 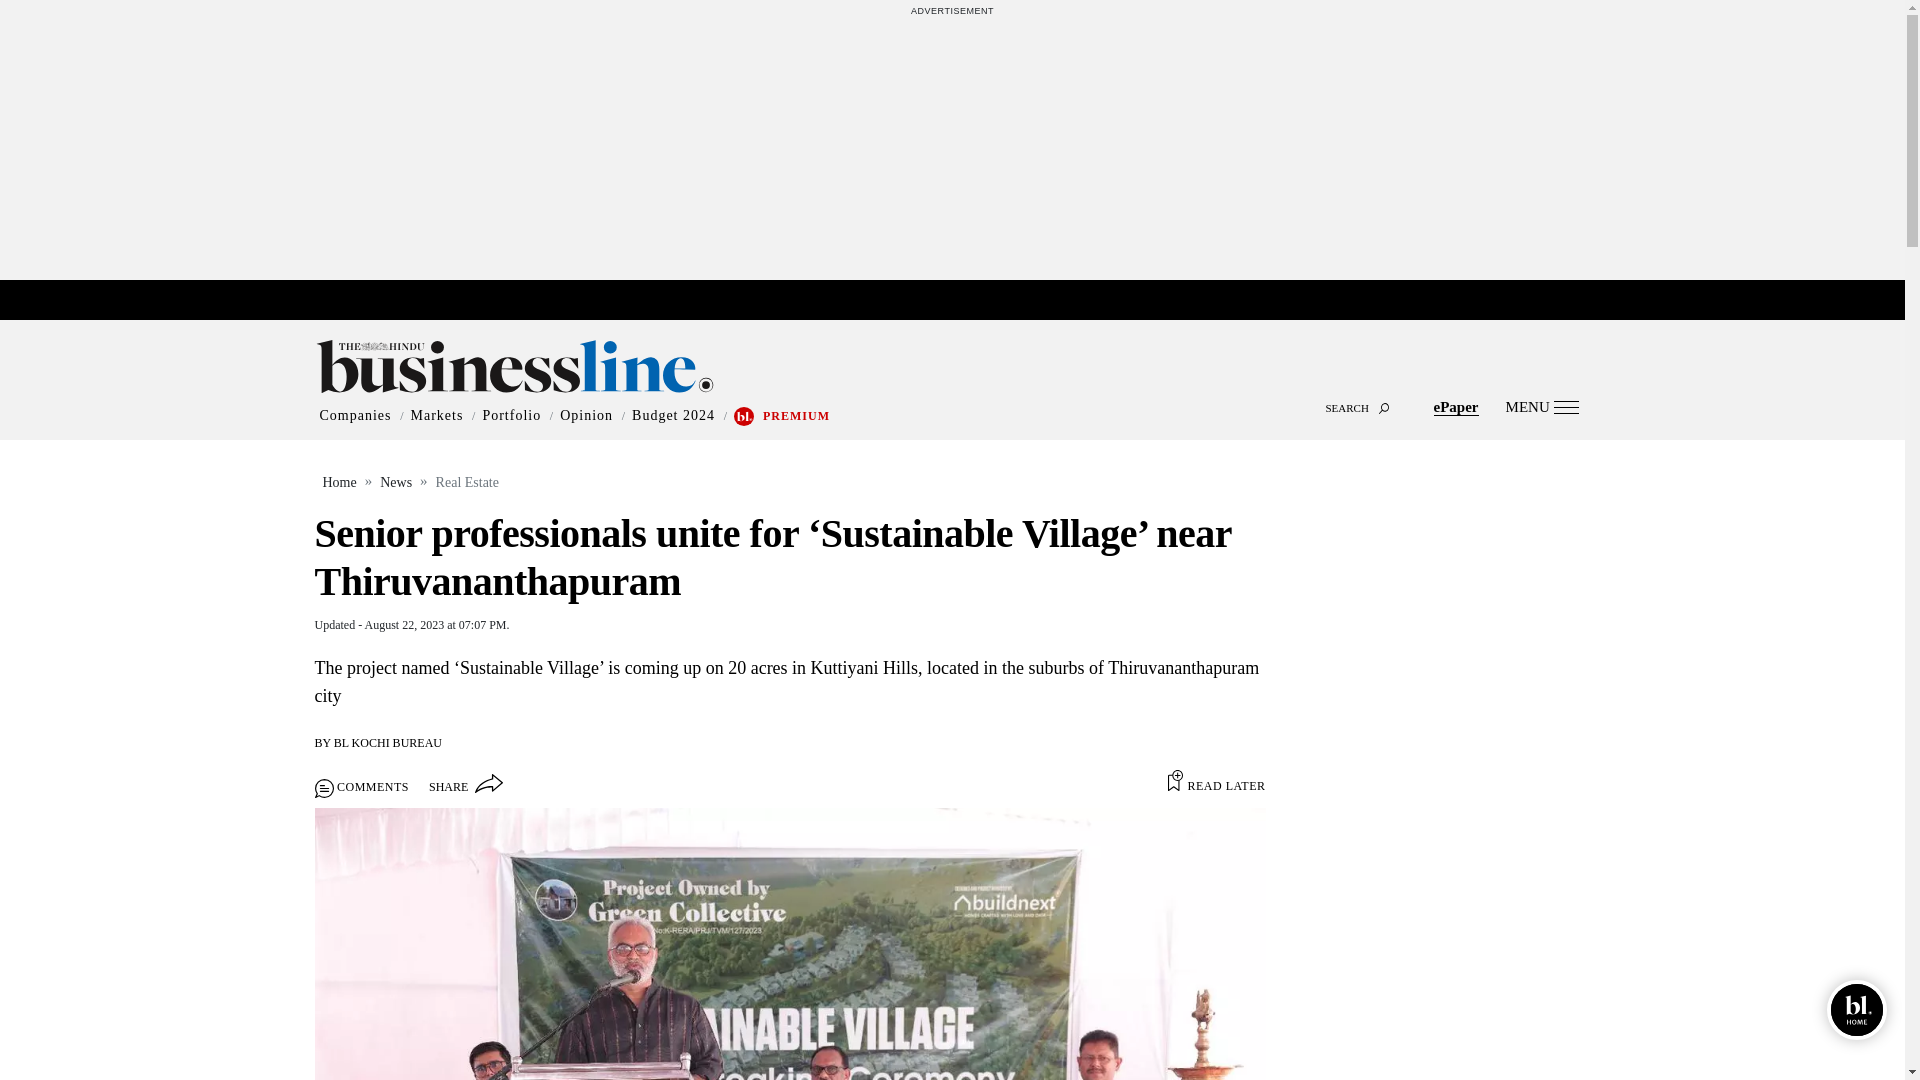 I want to click on SEARCH, so click(x=952, y=390).